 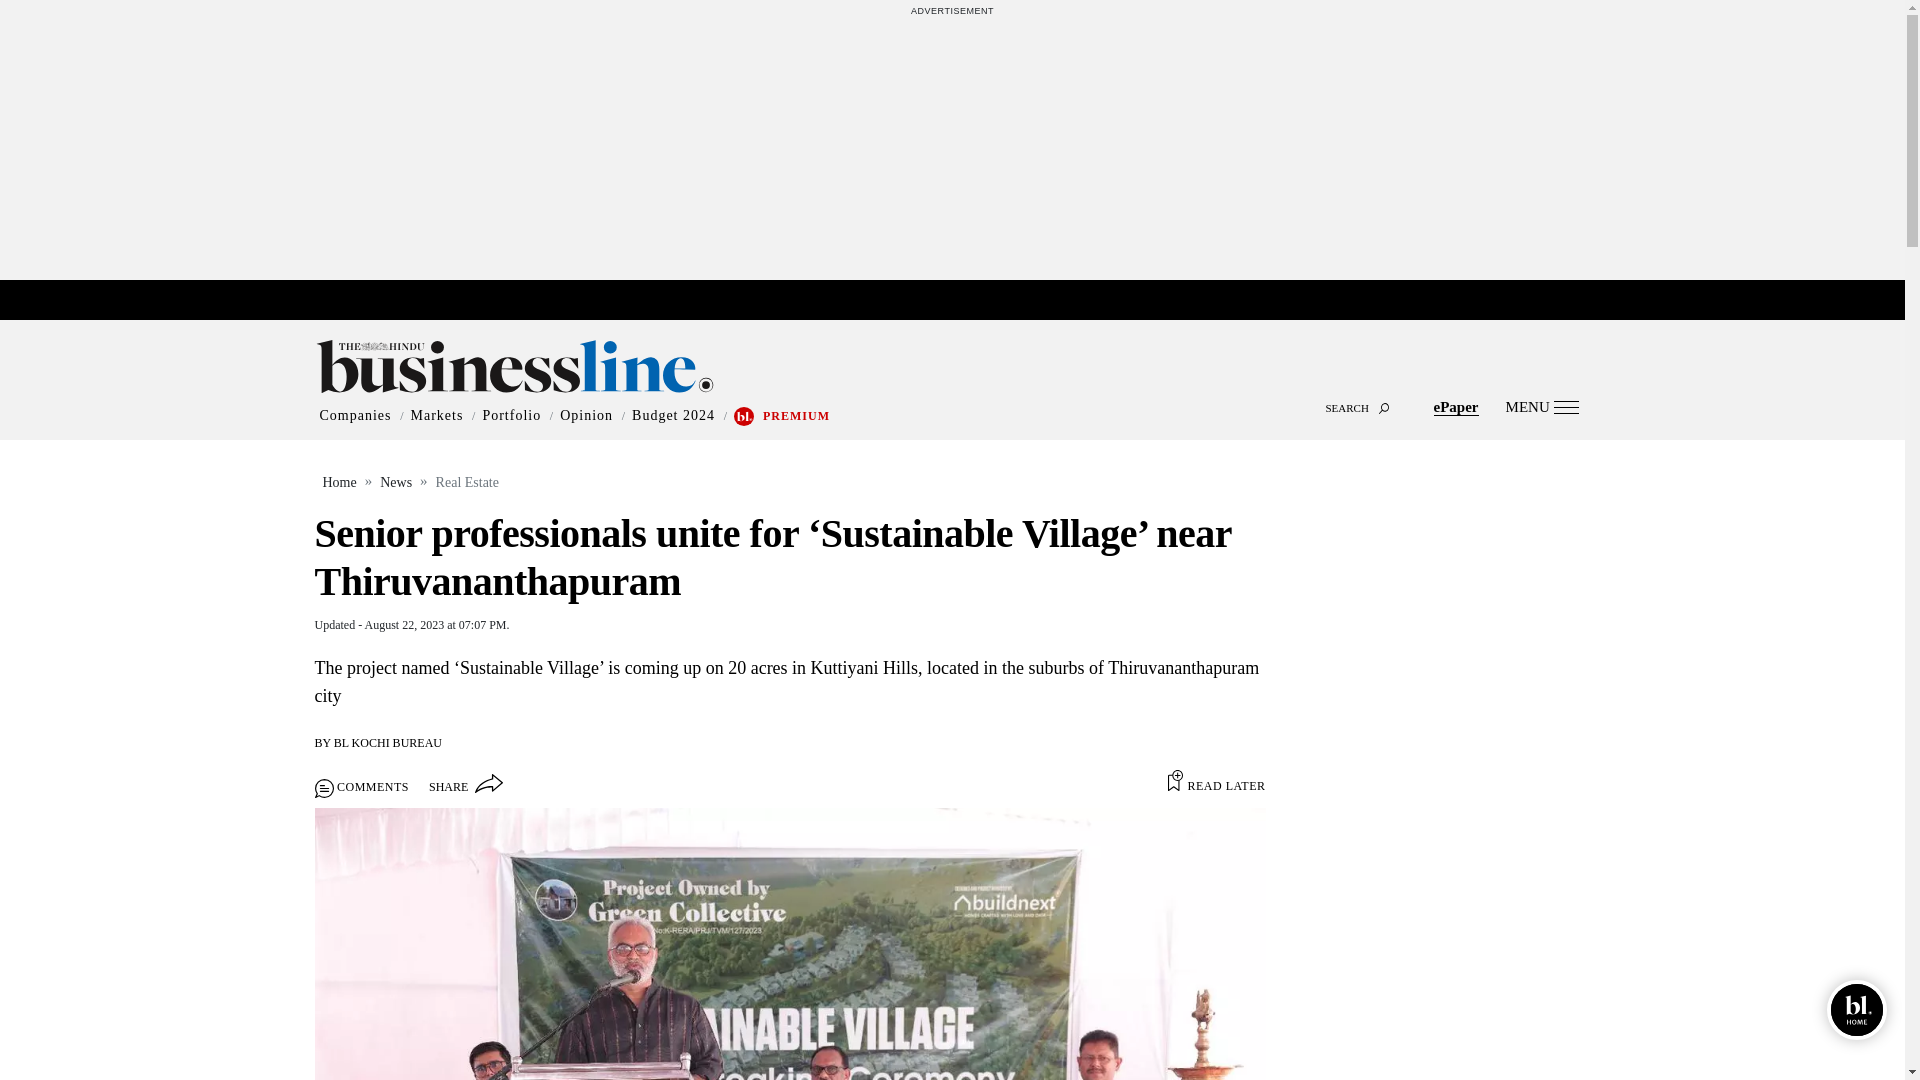 I want to click on SEARCH, so click(x=952, y=390).